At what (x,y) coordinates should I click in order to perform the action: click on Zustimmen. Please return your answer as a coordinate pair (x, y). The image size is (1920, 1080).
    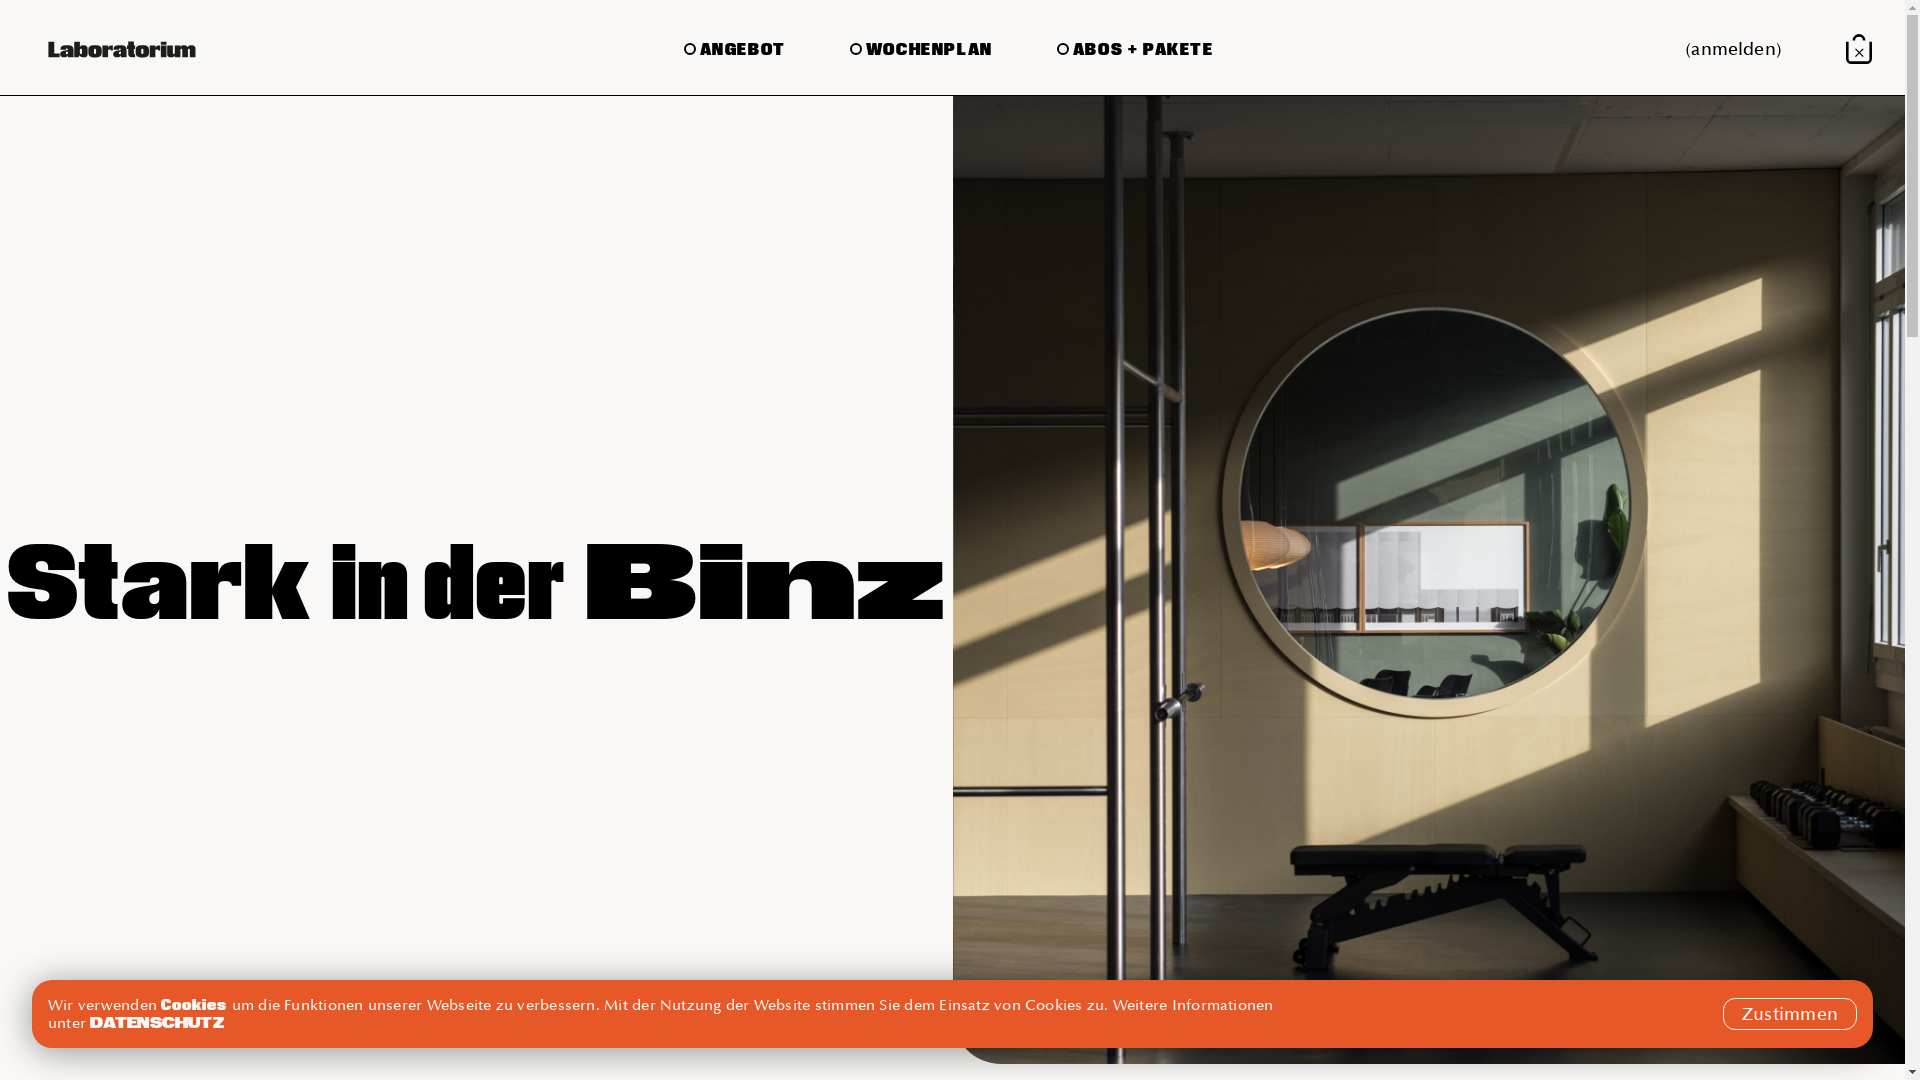
    Looking at the image, I should click on (1790, 1014).